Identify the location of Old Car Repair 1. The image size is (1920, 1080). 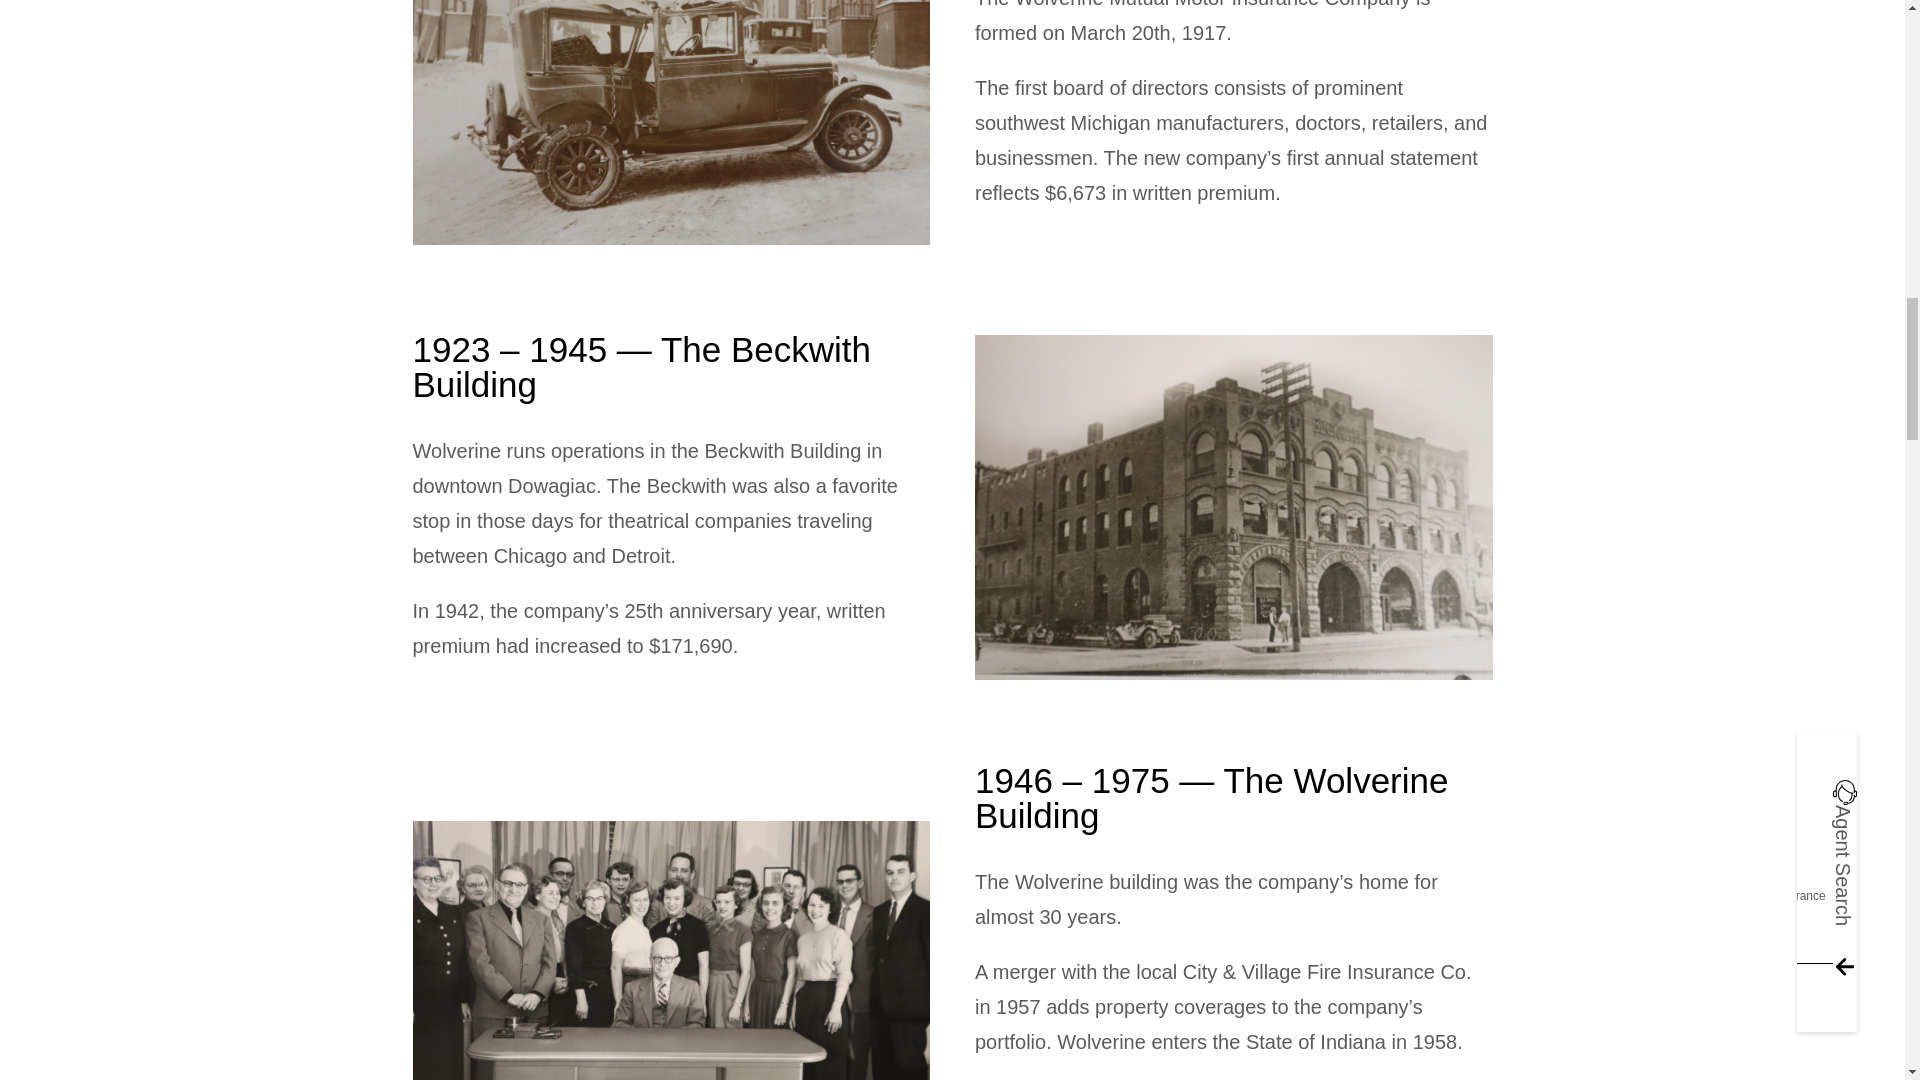
(670, 122).